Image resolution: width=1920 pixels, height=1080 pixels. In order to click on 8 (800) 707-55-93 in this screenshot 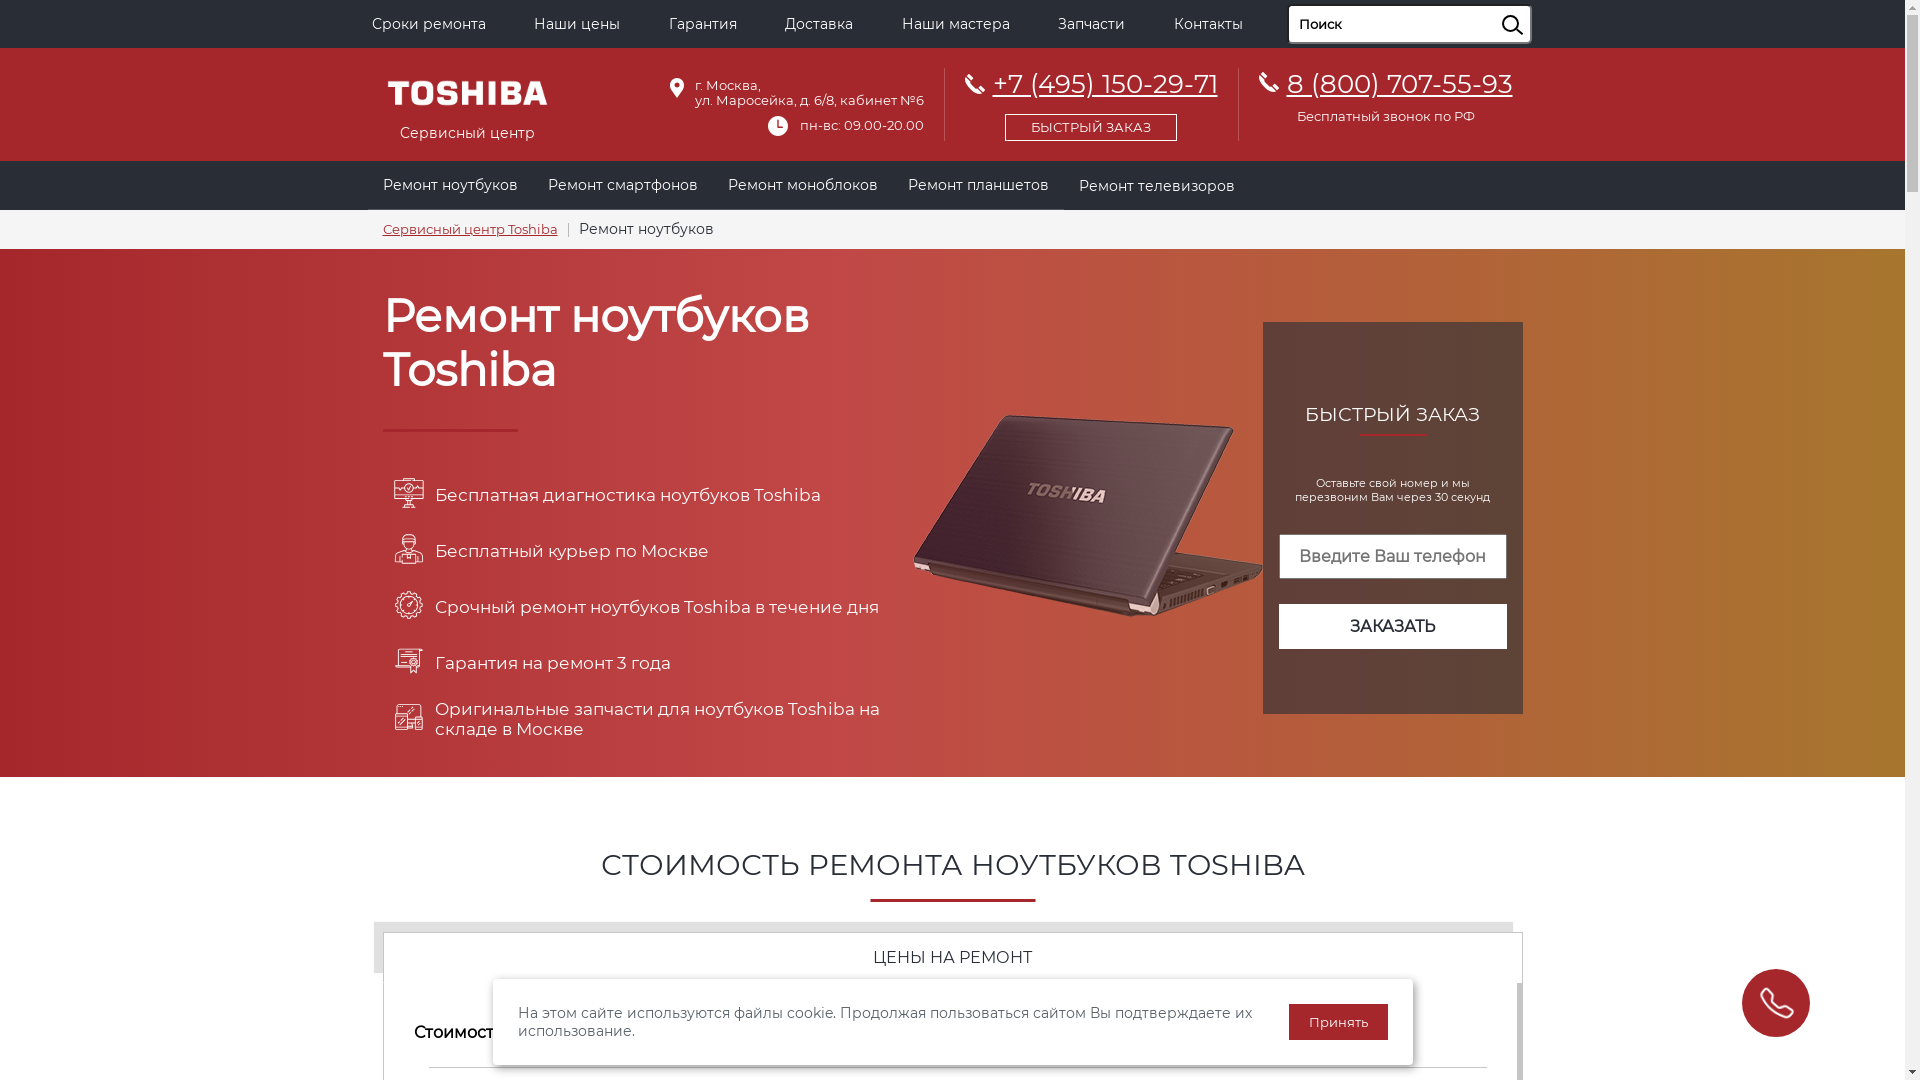, I will do `click(1399, 84)`.